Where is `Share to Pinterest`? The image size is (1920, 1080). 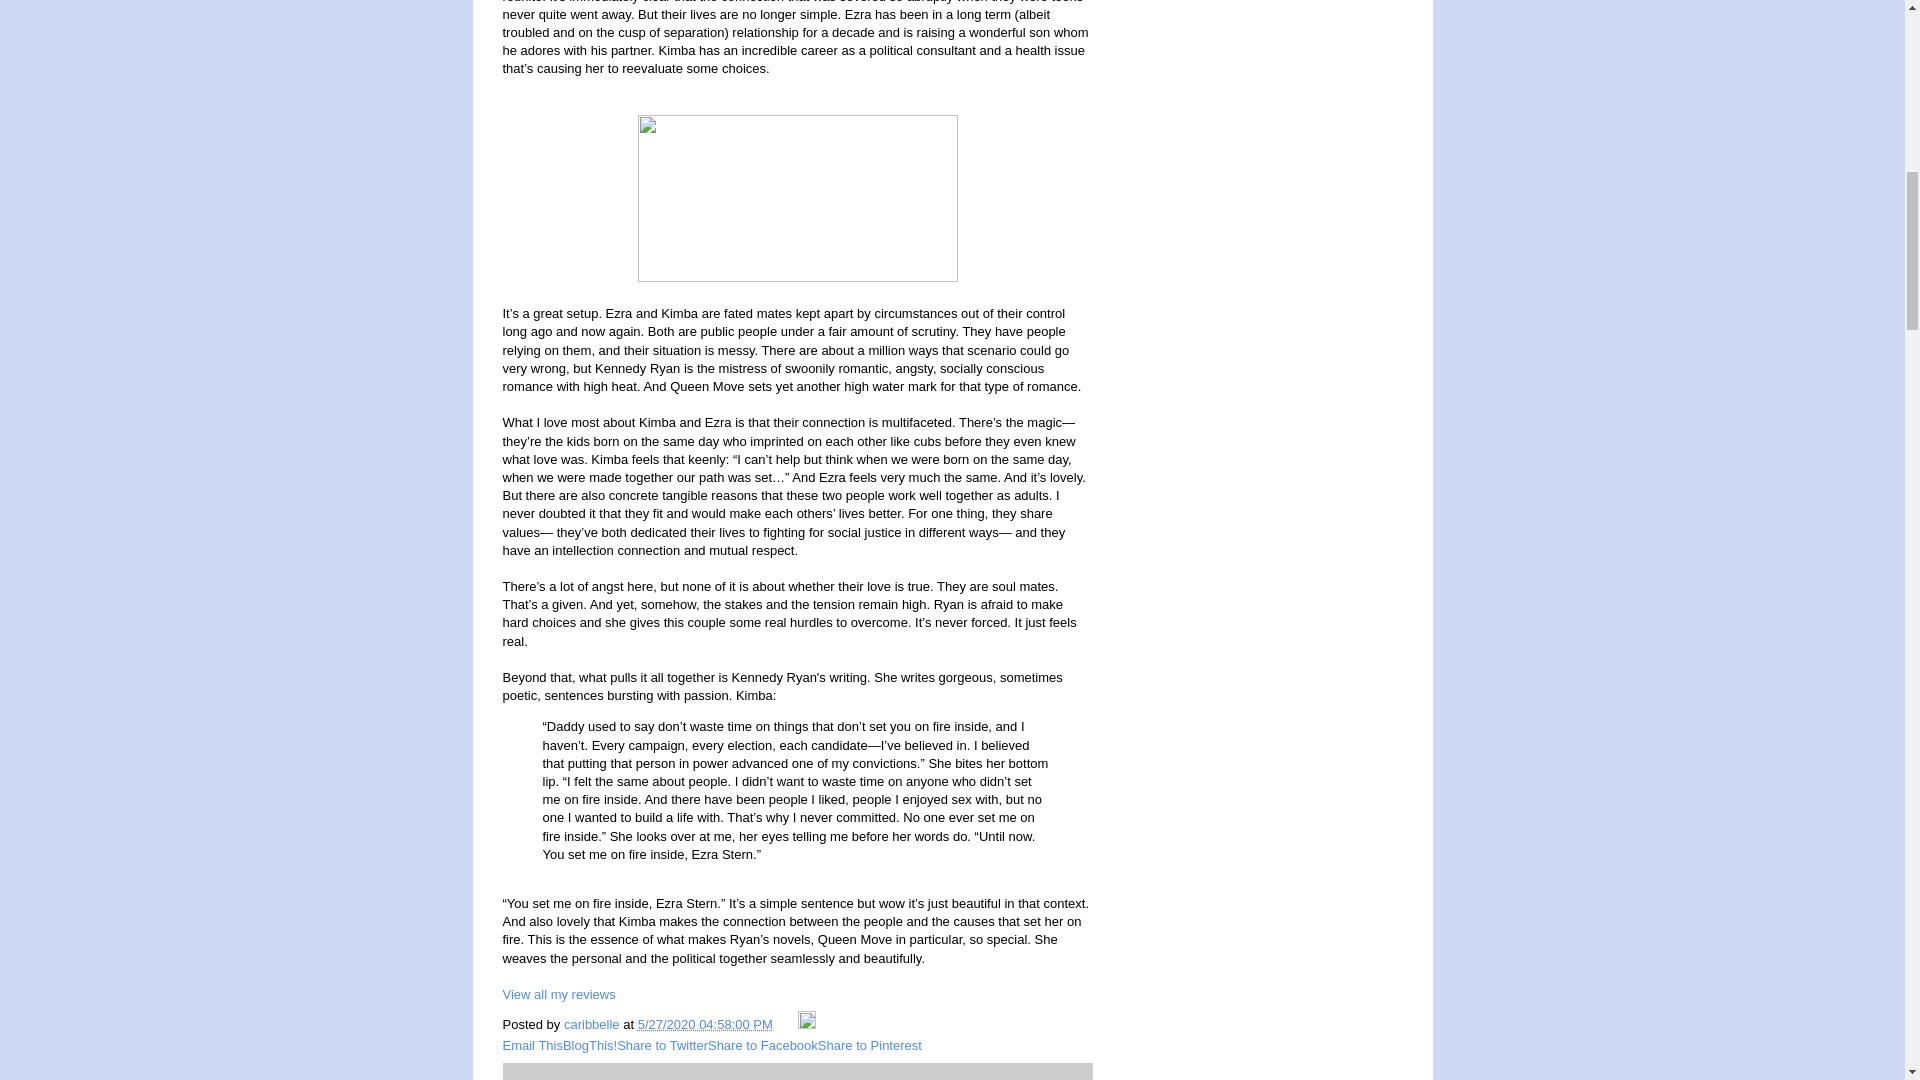
Share to Pinterest is located at coordinates (869, 1045).